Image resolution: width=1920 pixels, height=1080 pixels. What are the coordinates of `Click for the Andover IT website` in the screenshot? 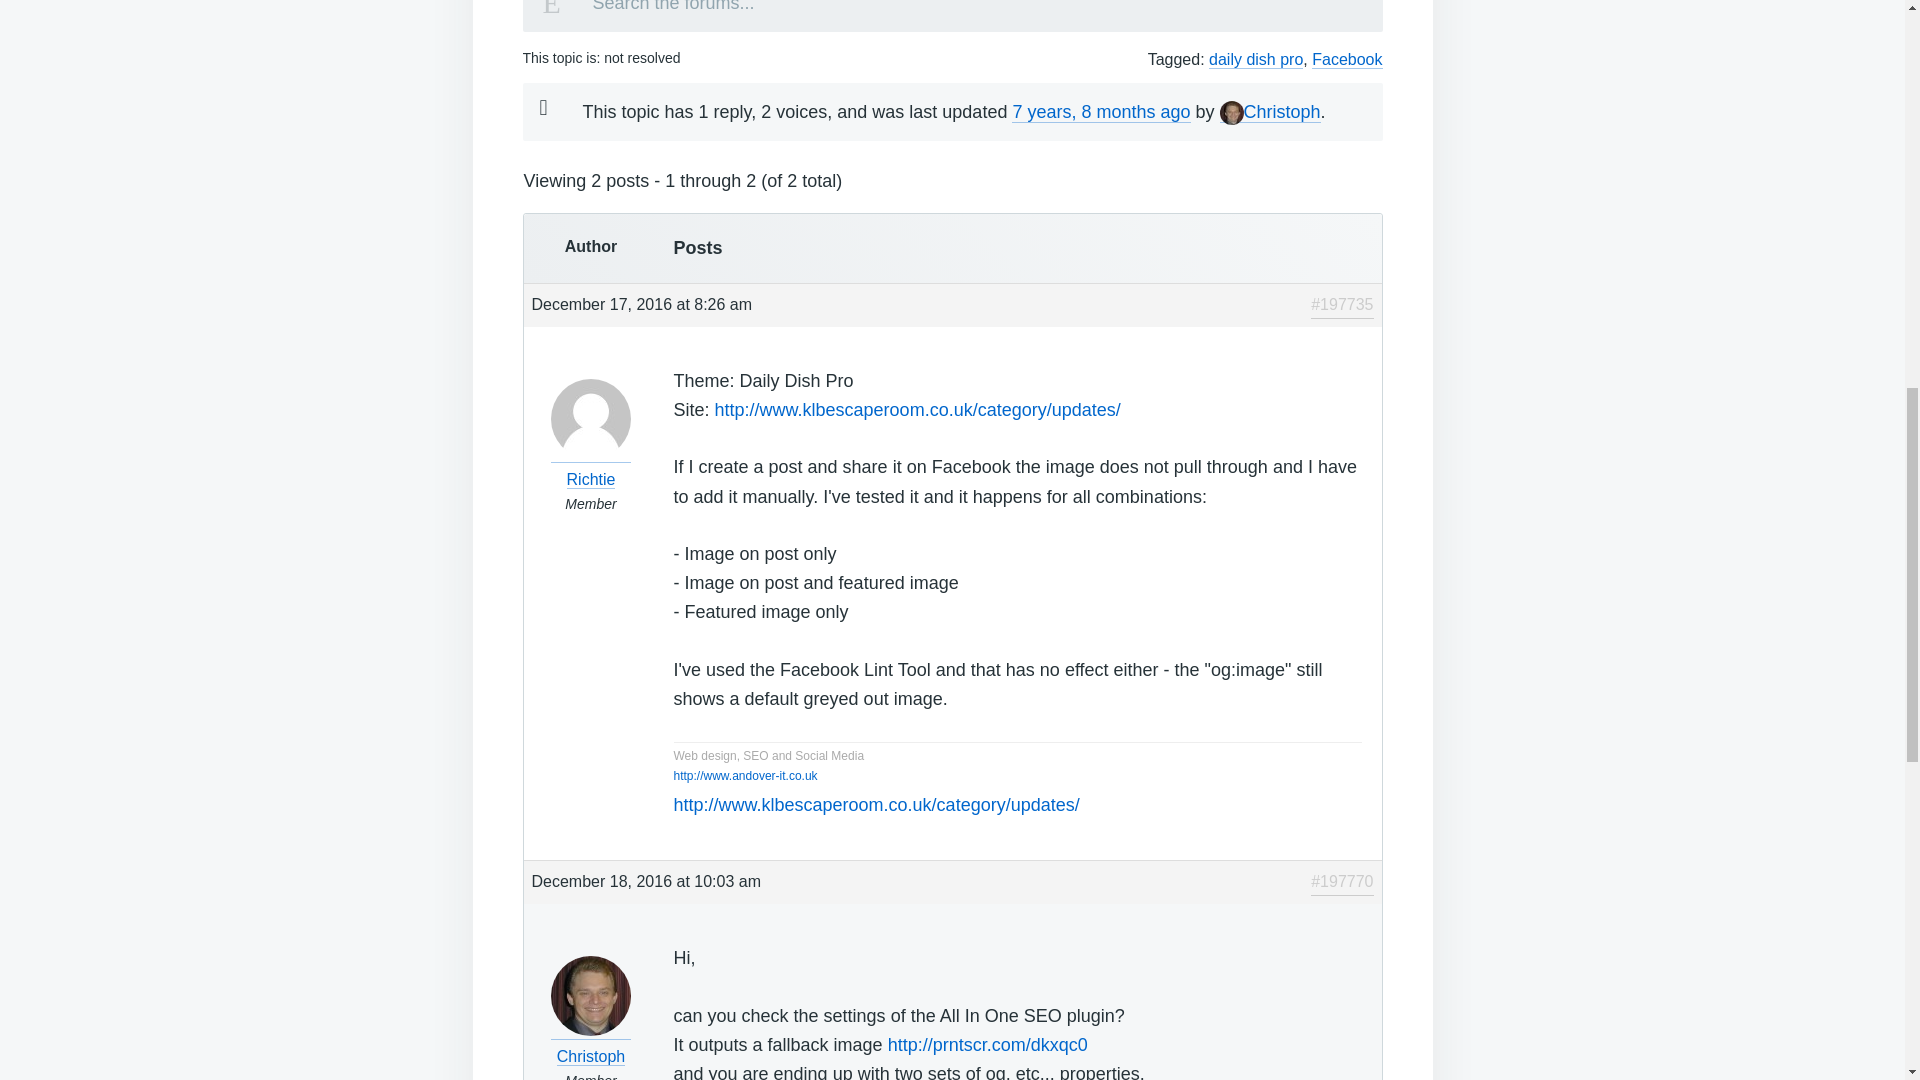 It's located at (745, 776).